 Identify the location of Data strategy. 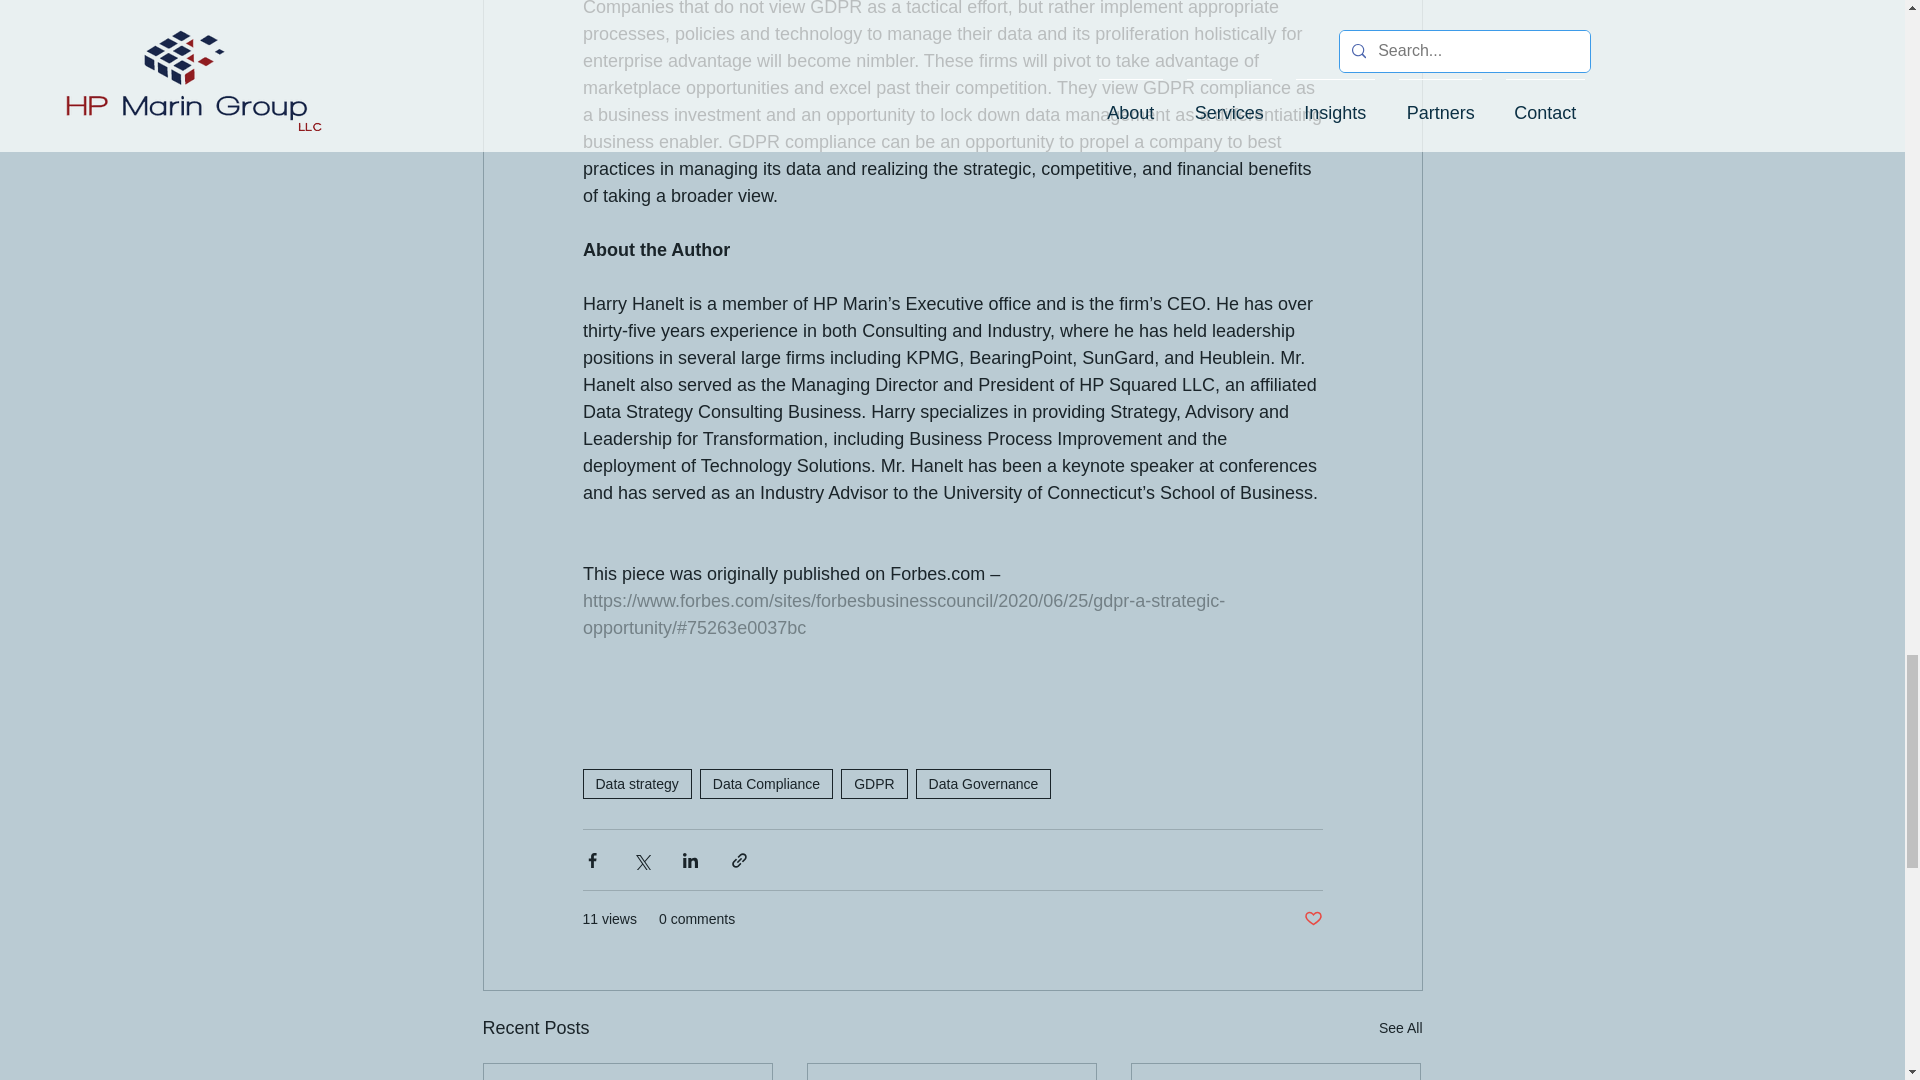
(636, 784).